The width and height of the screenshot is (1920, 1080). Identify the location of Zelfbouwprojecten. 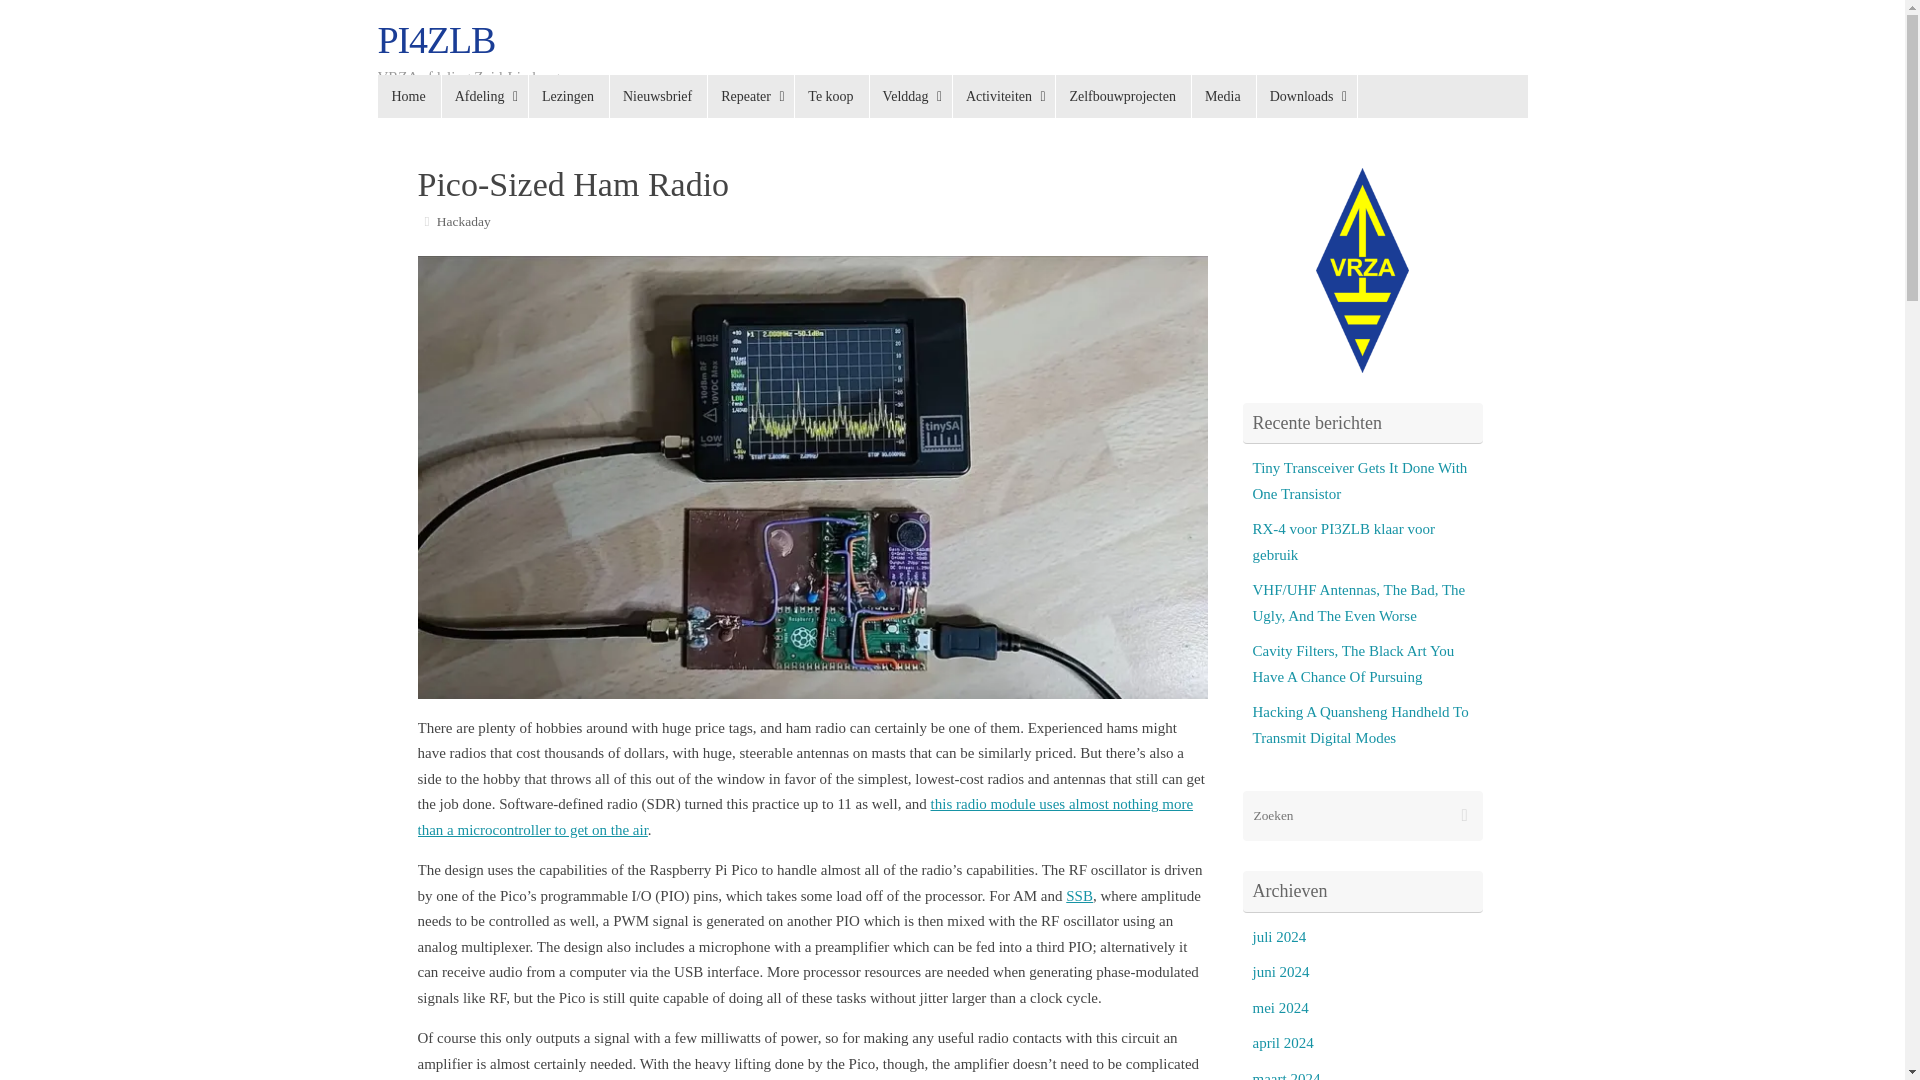
(1122, 96).